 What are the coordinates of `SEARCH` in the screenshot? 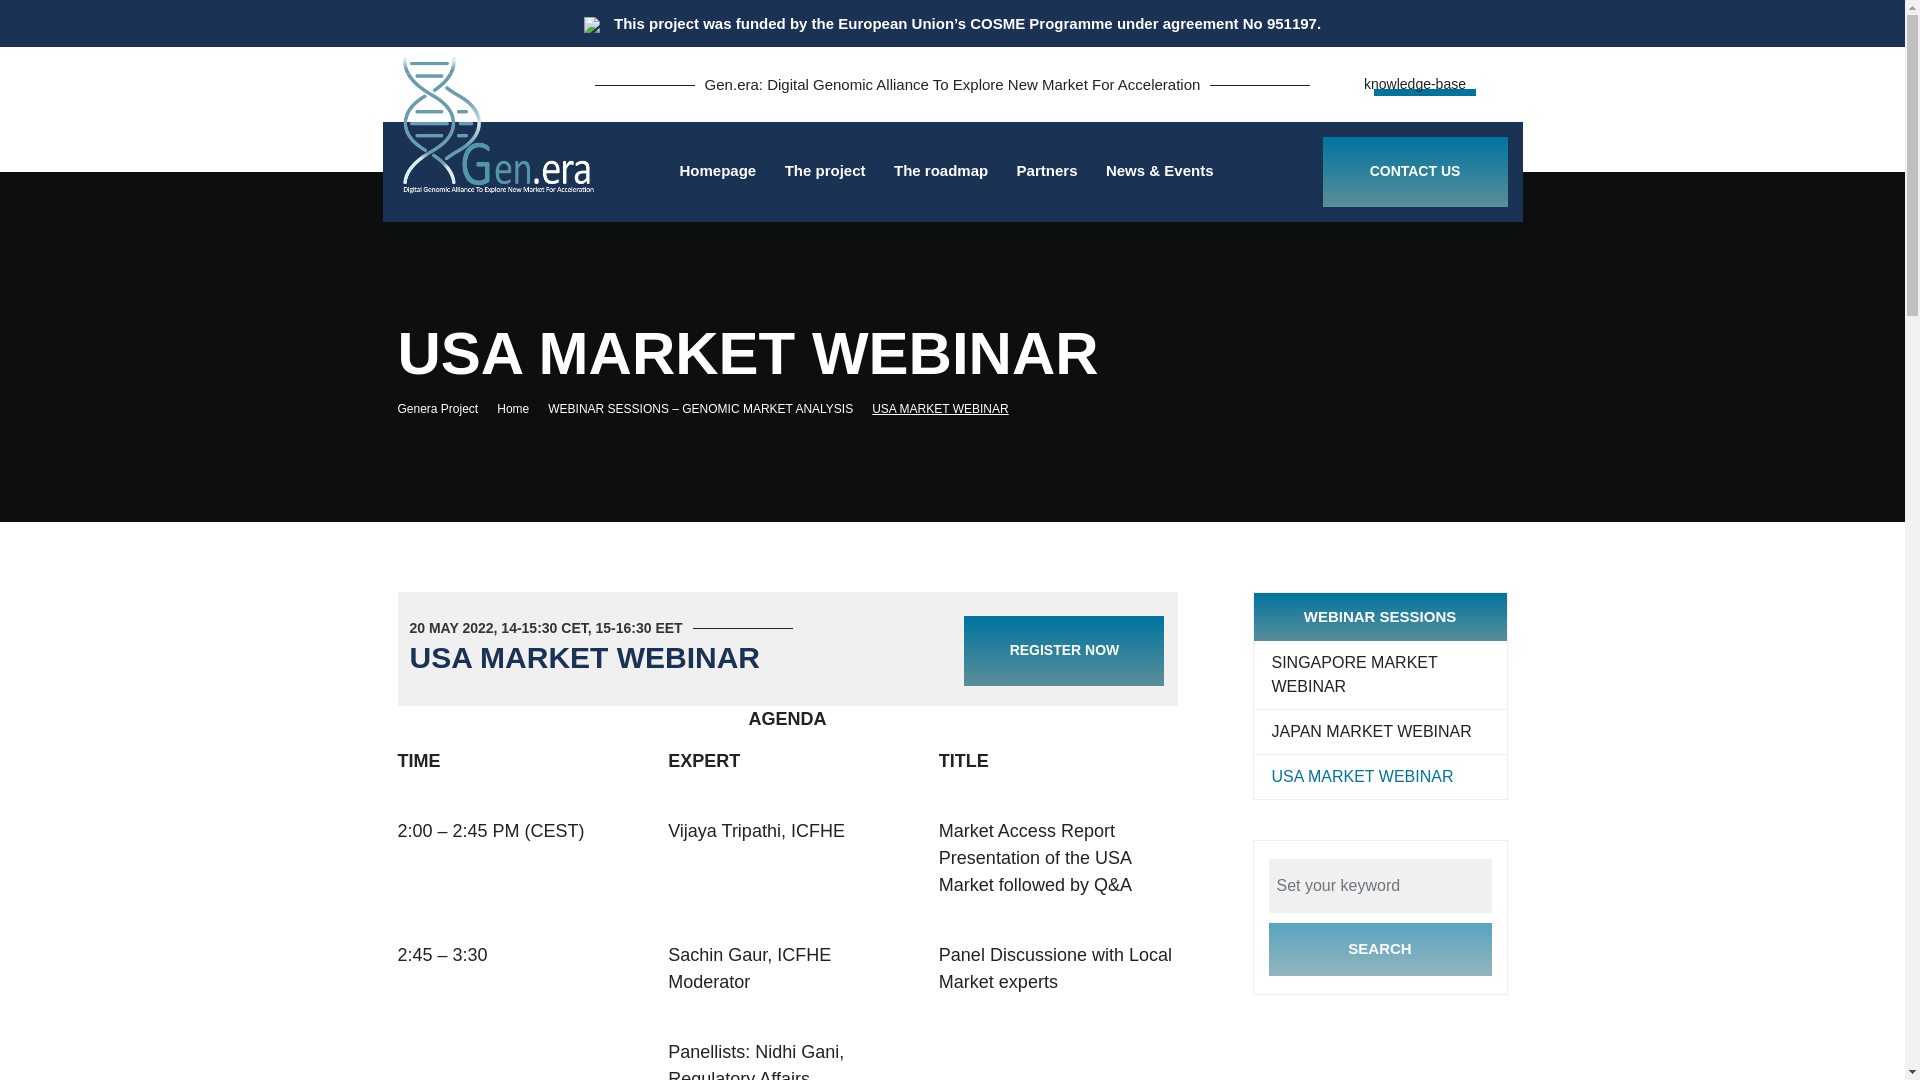 It's located at (1379, 950).